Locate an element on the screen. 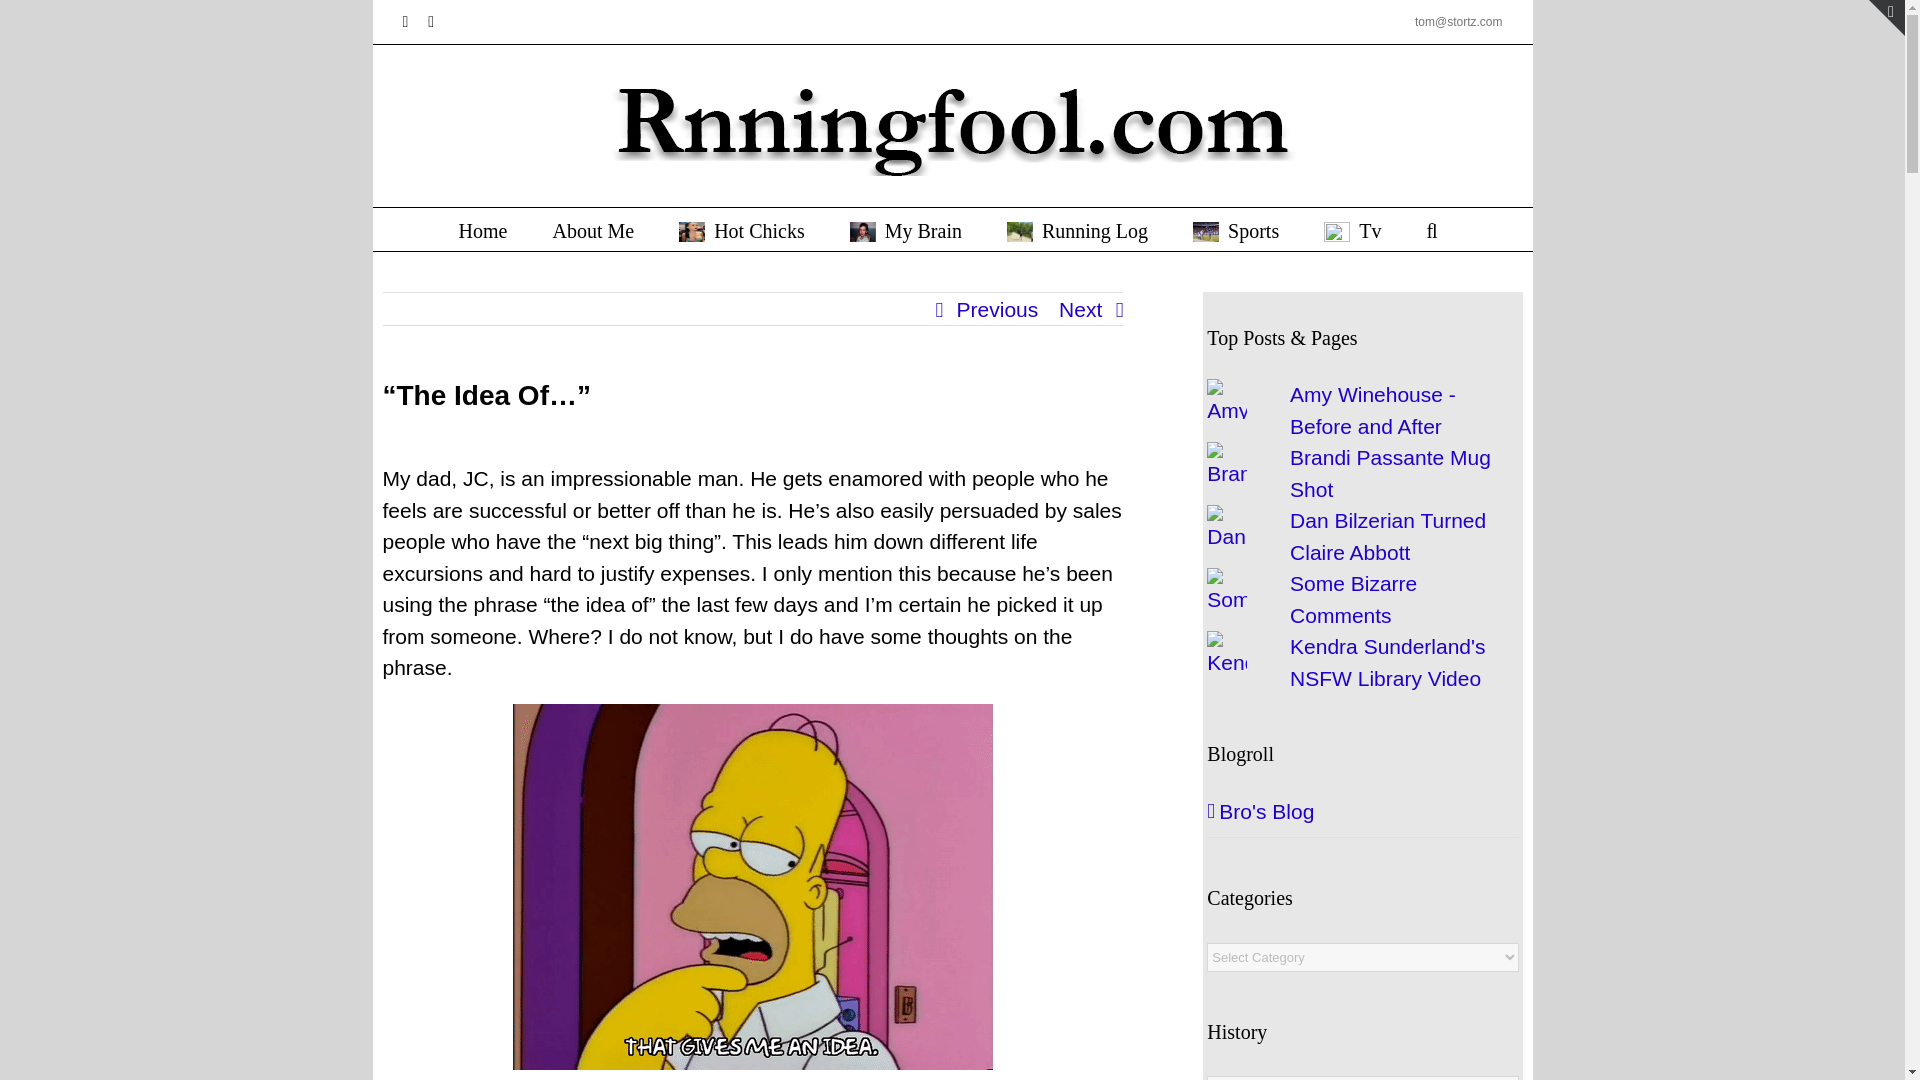 The height and width of the screenshot is (1080, 1920). My Brain is located at coordinates (906, 229).